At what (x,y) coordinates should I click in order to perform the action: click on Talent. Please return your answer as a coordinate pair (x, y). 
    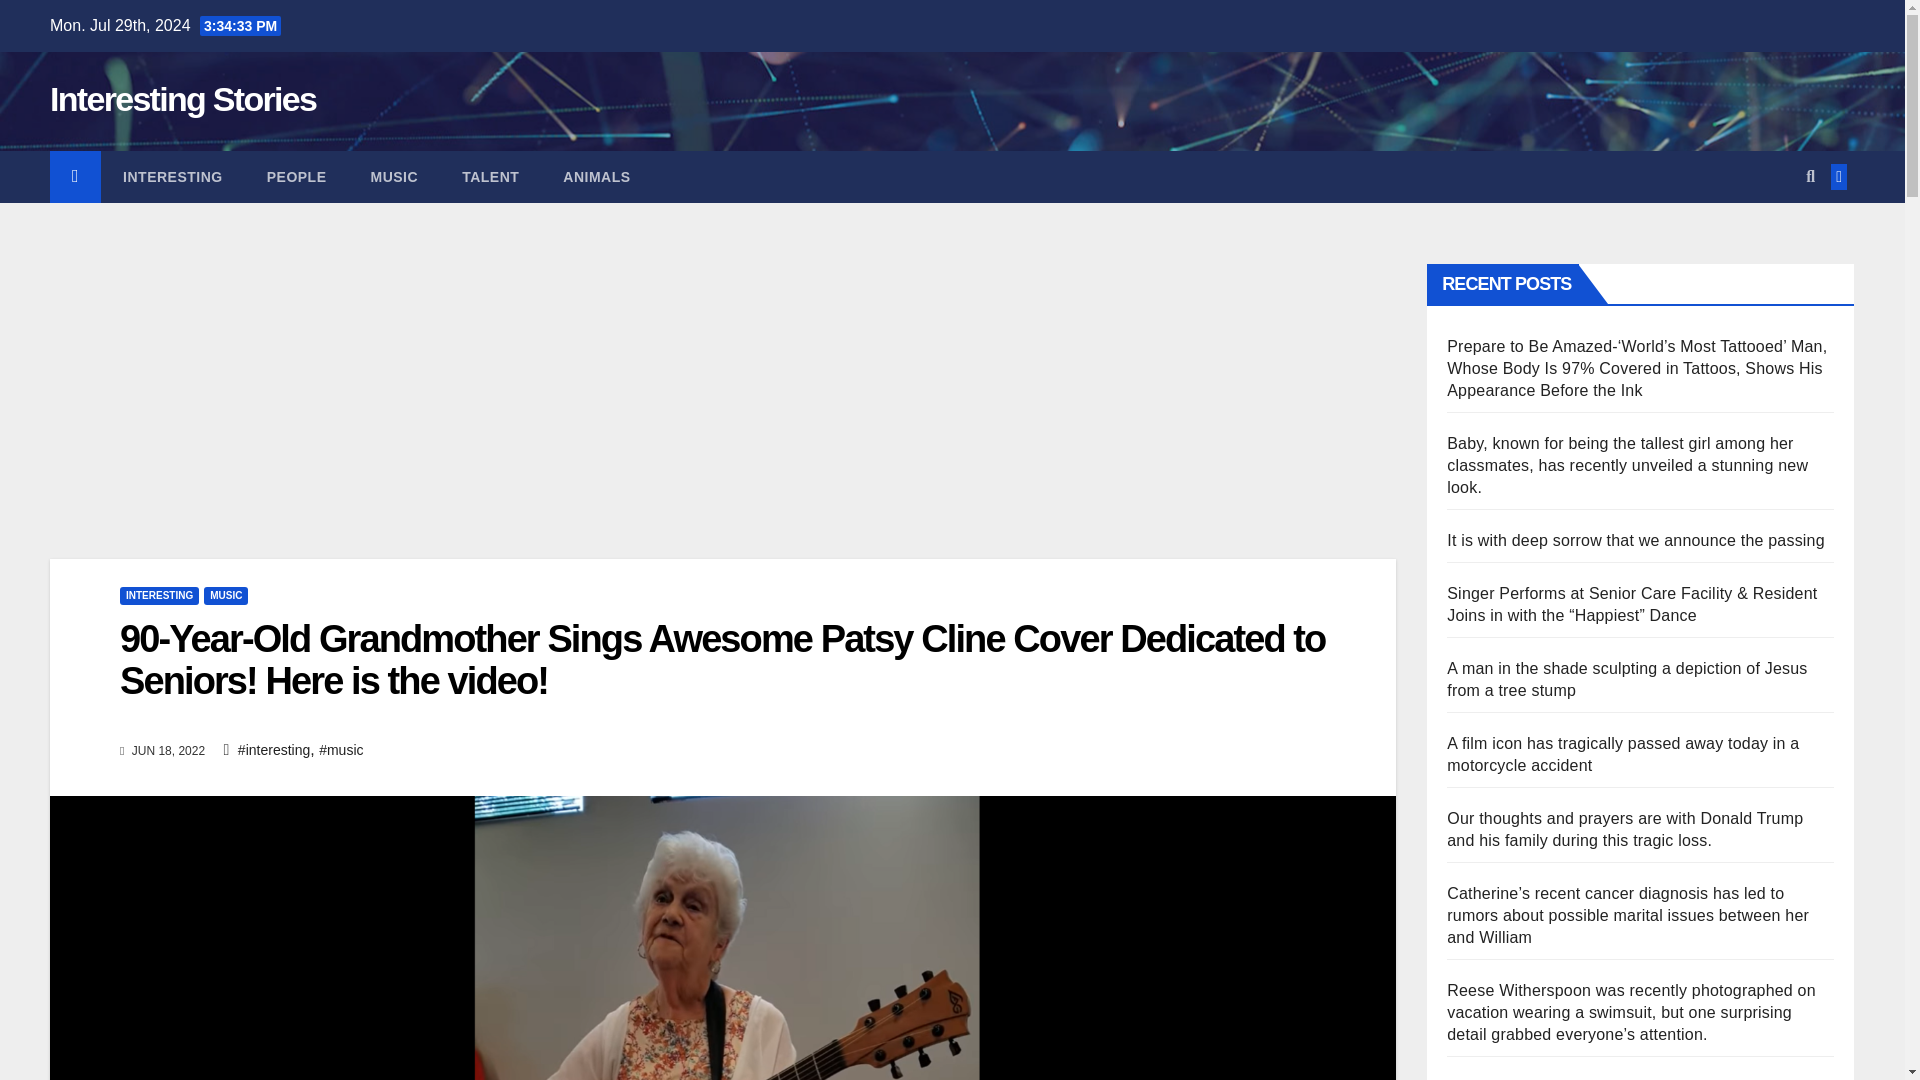
    Looking at the image, I should click on (490, 177).